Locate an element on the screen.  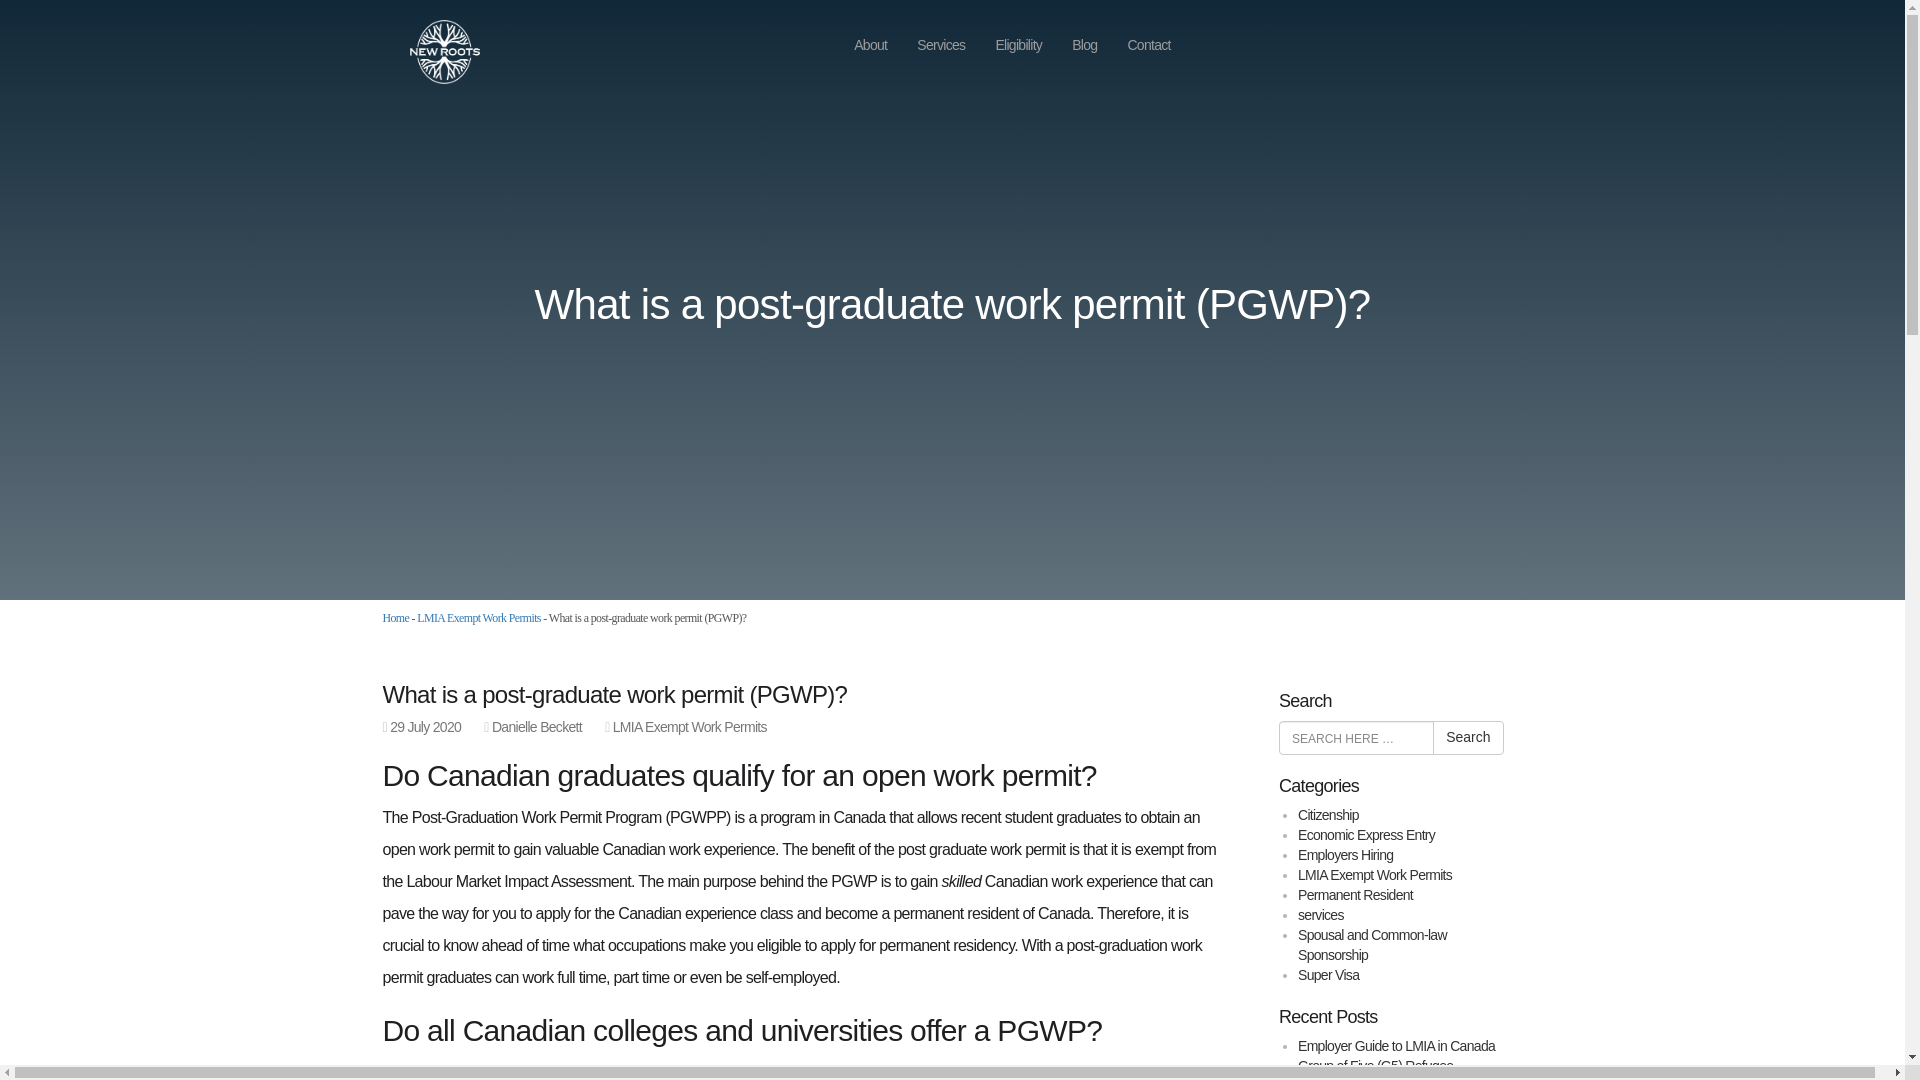
Employer Guide to LMIA in Canada is located at coordinates (1396, 1046).